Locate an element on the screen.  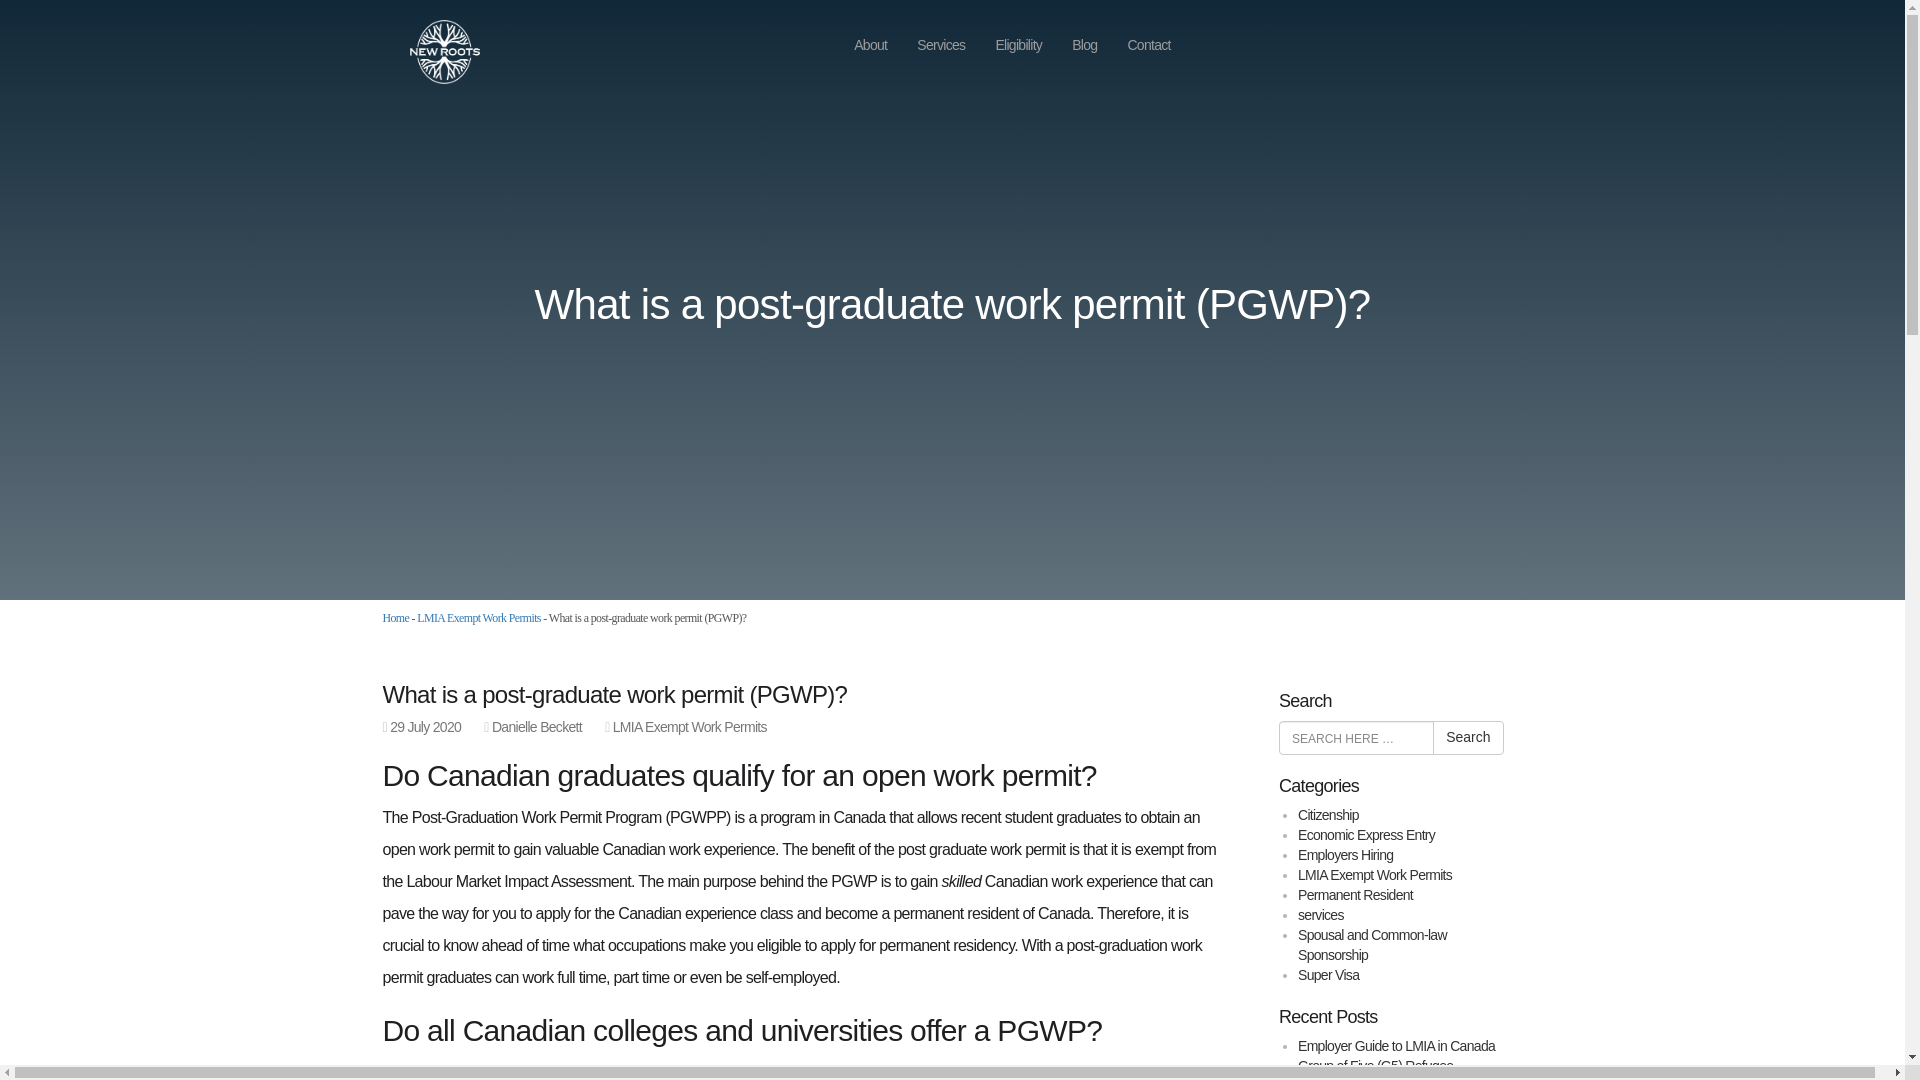
Employer Guide to LMIA in Canada is located at coordinates (1396, 1046).